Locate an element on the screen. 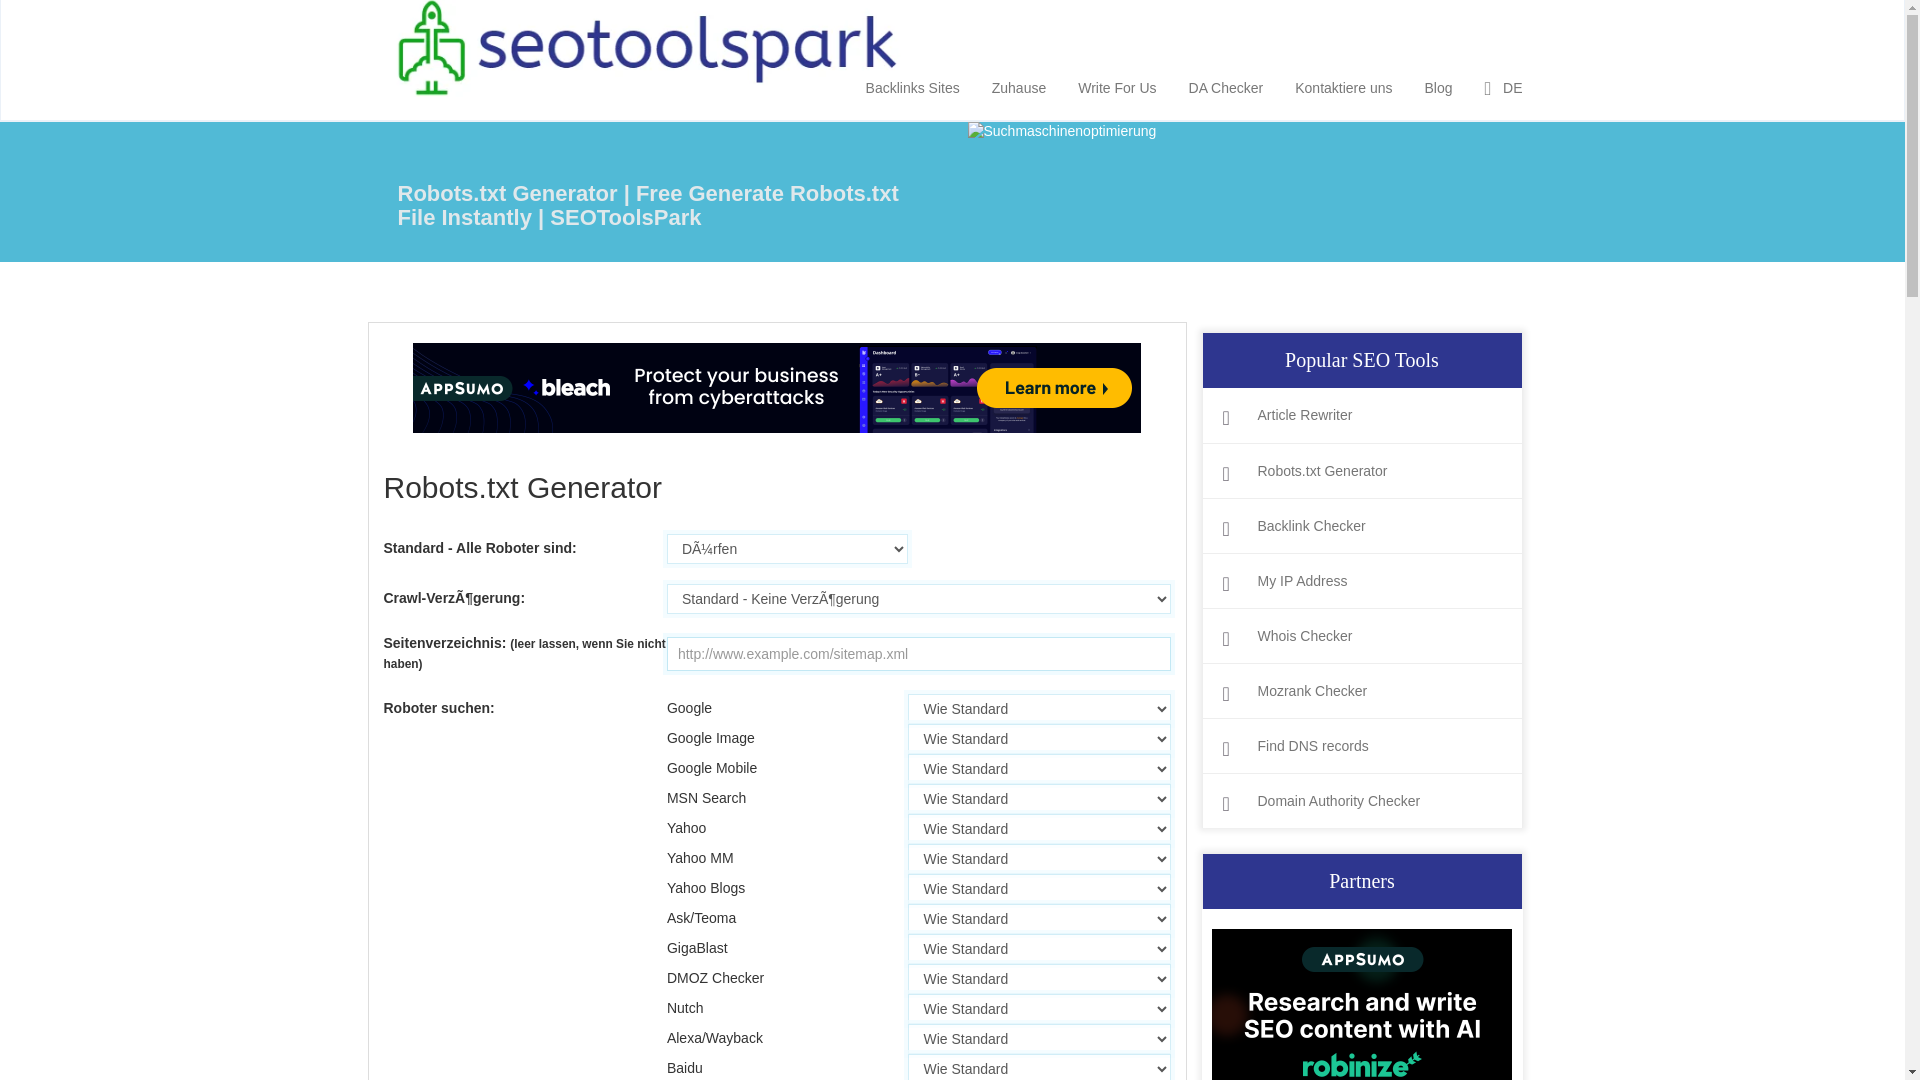 Image resolution: width=1920 pixels, height=1080 pixels. Backlinks Sites is located at coordinates (912, 85).